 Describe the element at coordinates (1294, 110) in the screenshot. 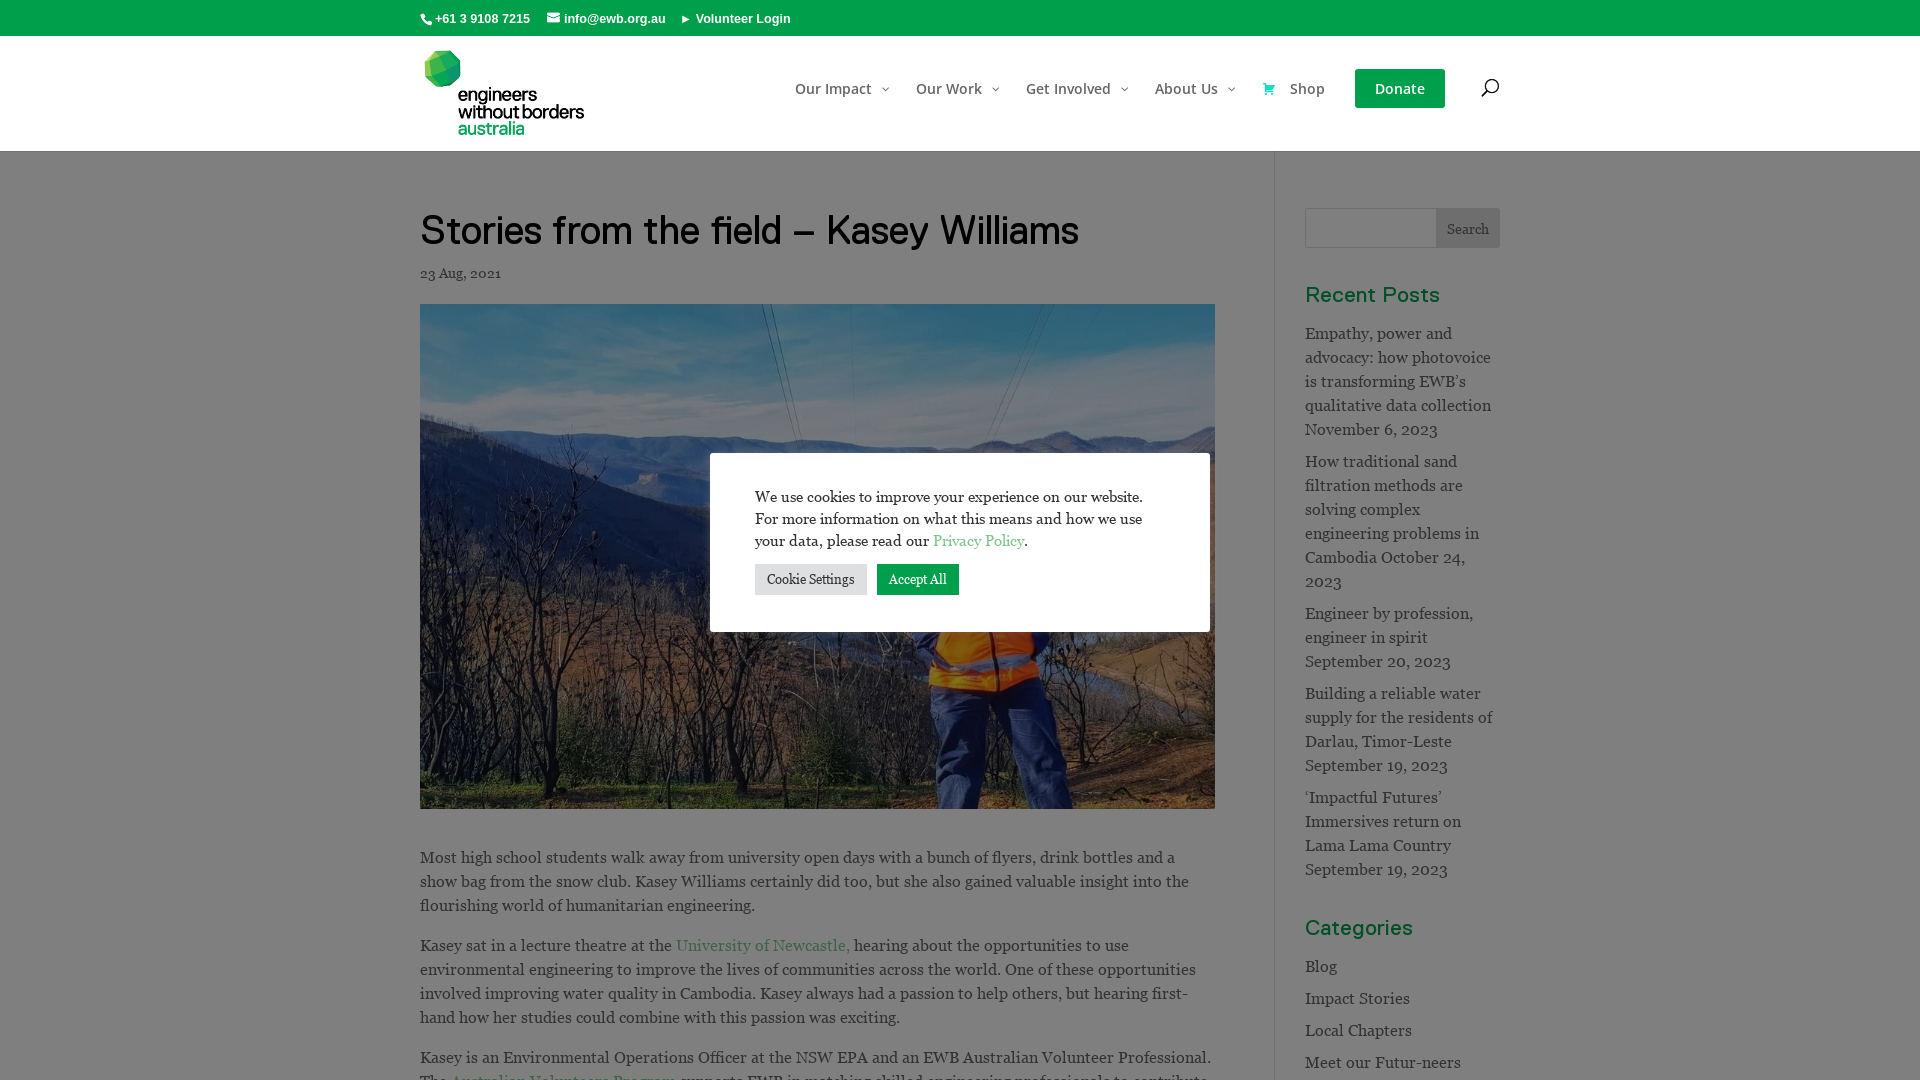

I see `Shop` at that location.